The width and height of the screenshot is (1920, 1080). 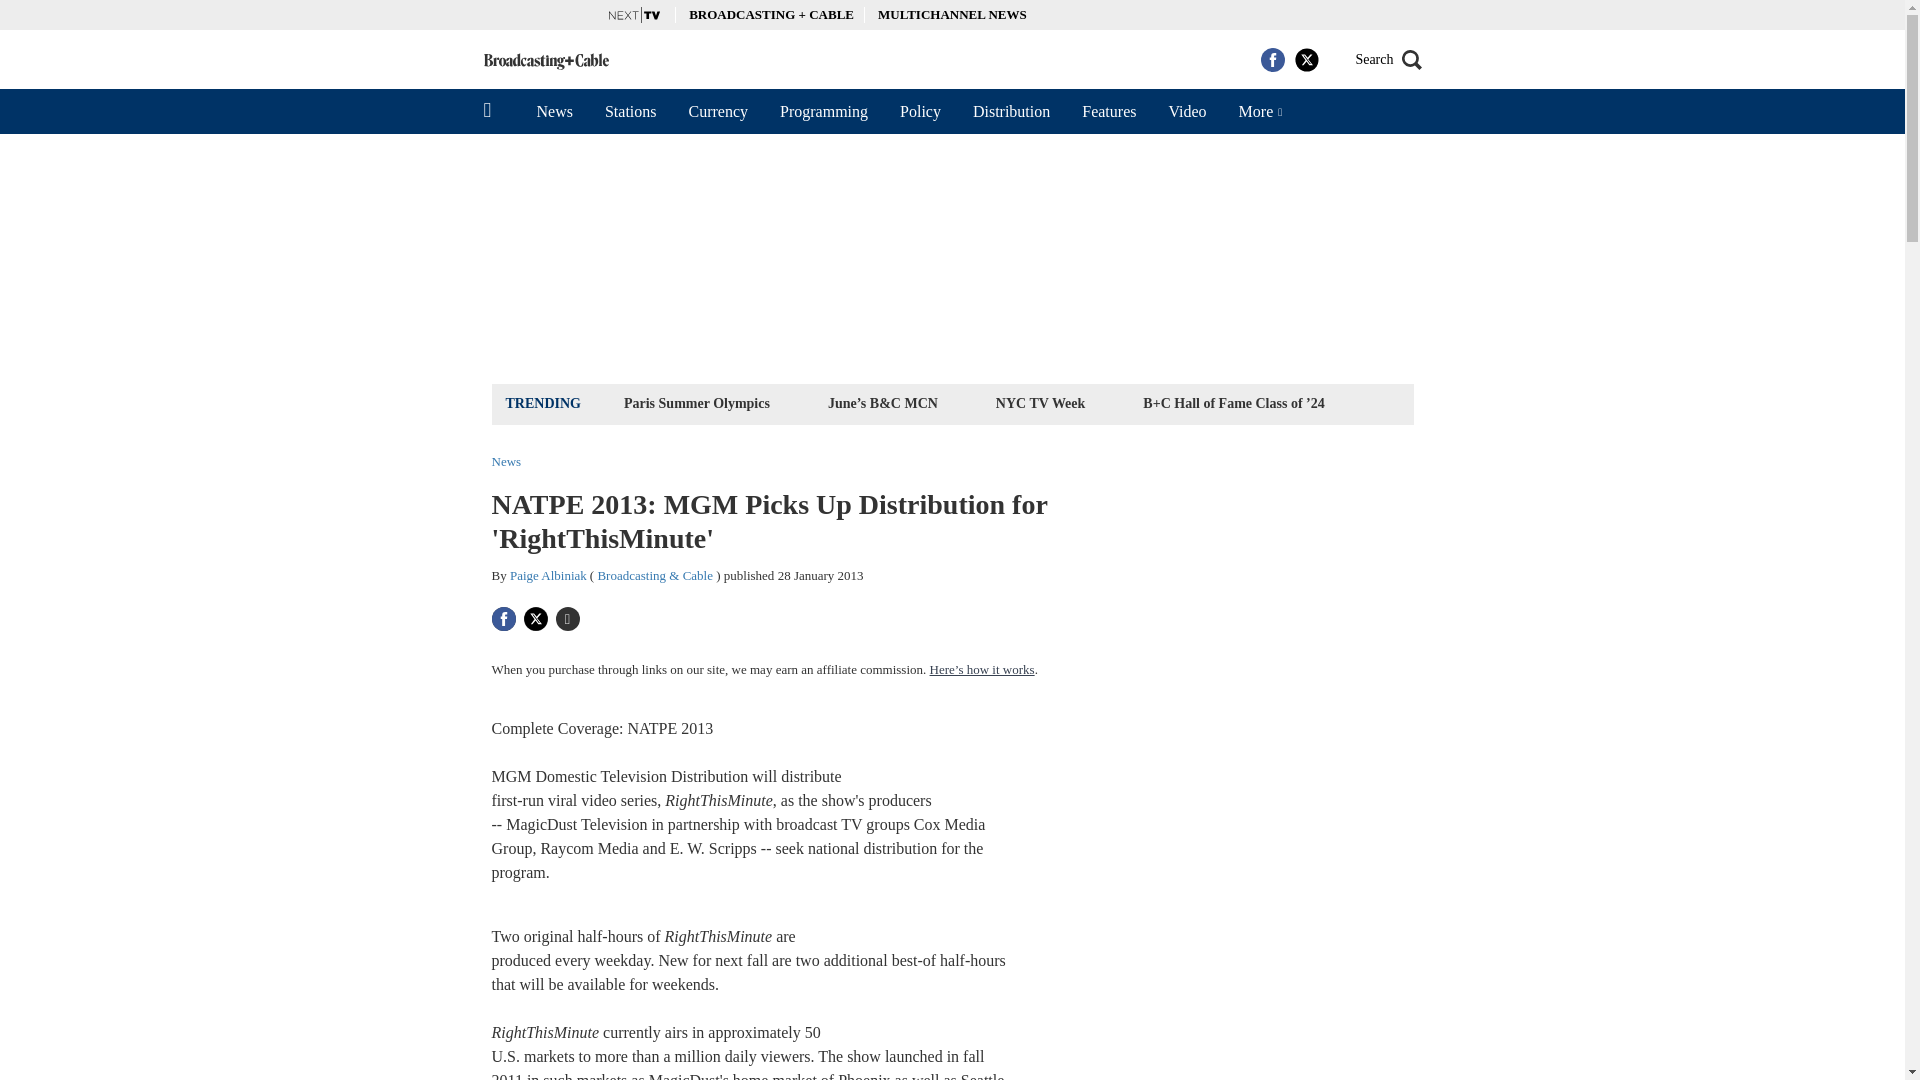 What do you see at coordinates (1186, 111) in the screenshot?
I see `Video` at bounding box center [1186, 111].